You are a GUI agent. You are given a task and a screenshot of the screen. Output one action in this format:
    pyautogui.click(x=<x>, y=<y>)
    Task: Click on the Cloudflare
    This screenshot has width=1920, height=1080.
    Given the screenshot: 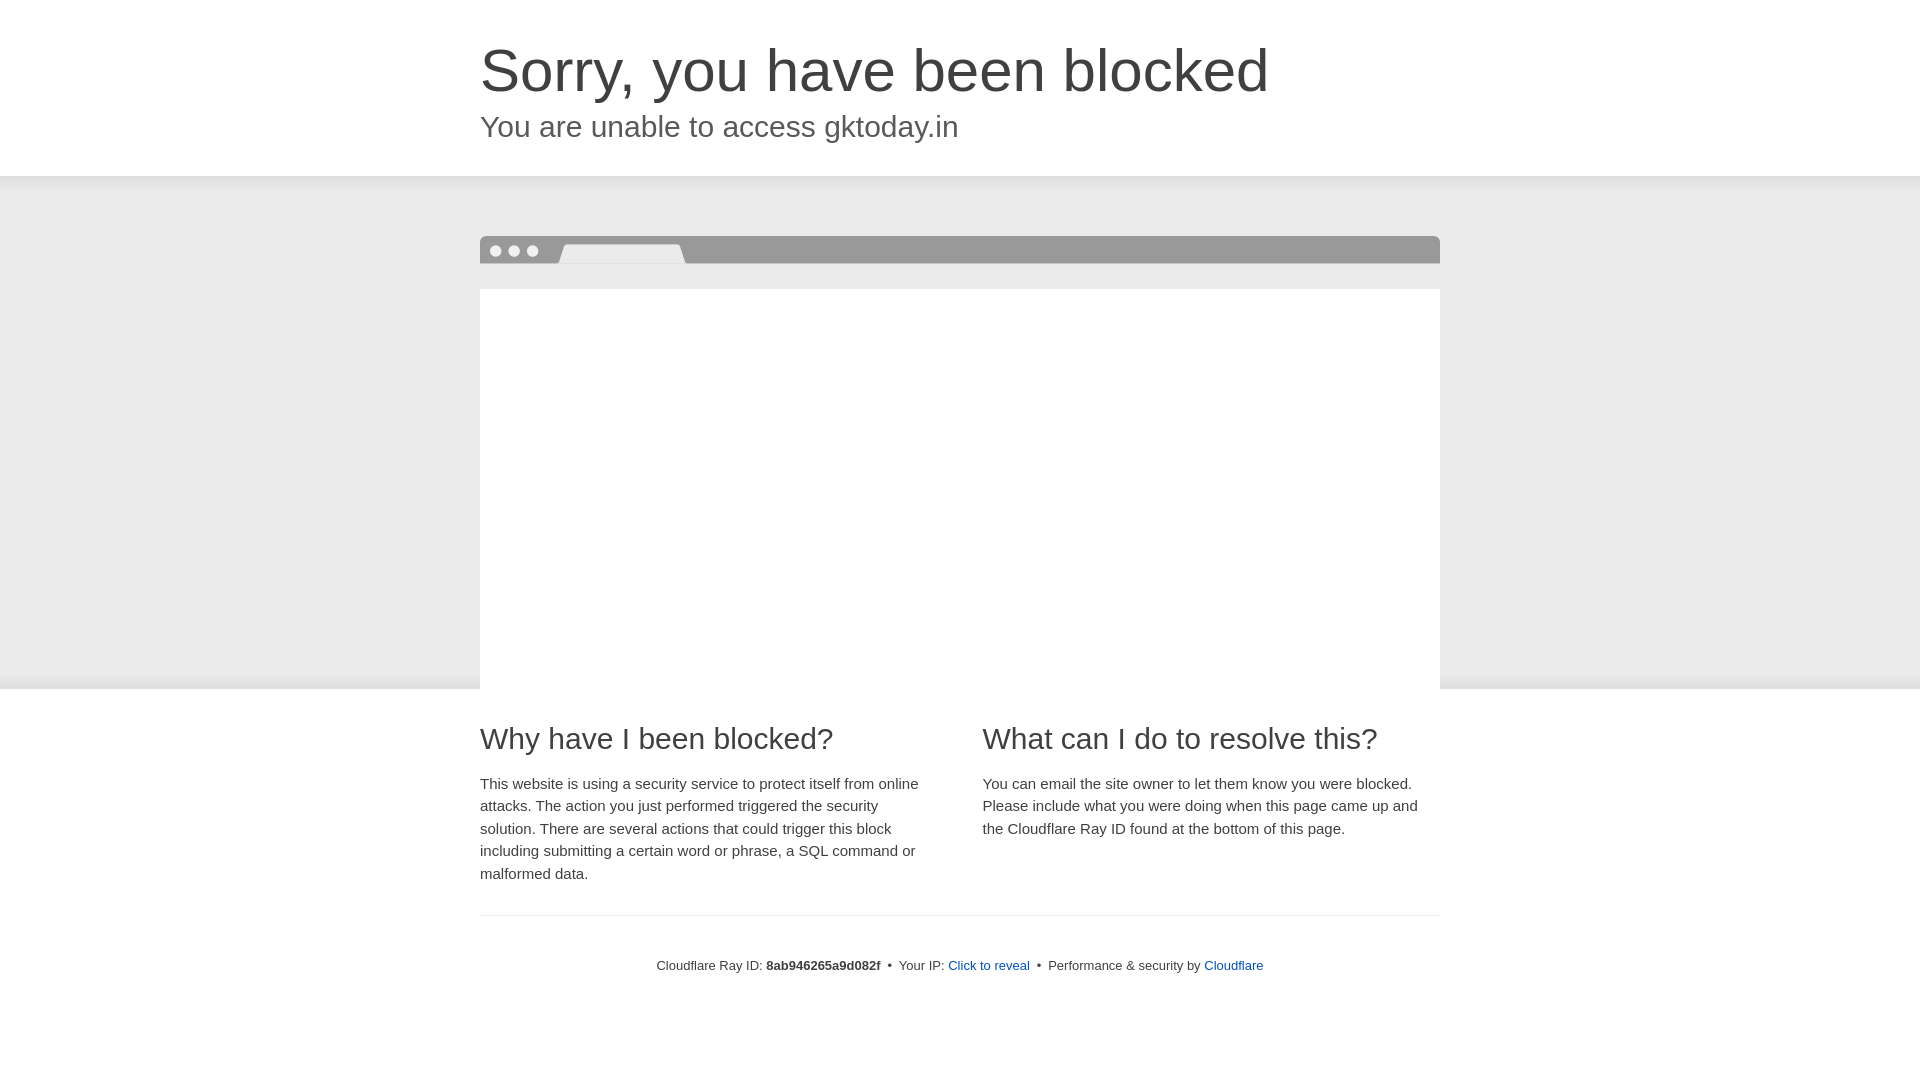 What is the action you would take?
    pyautogui.click(x=1233, y=965)
    